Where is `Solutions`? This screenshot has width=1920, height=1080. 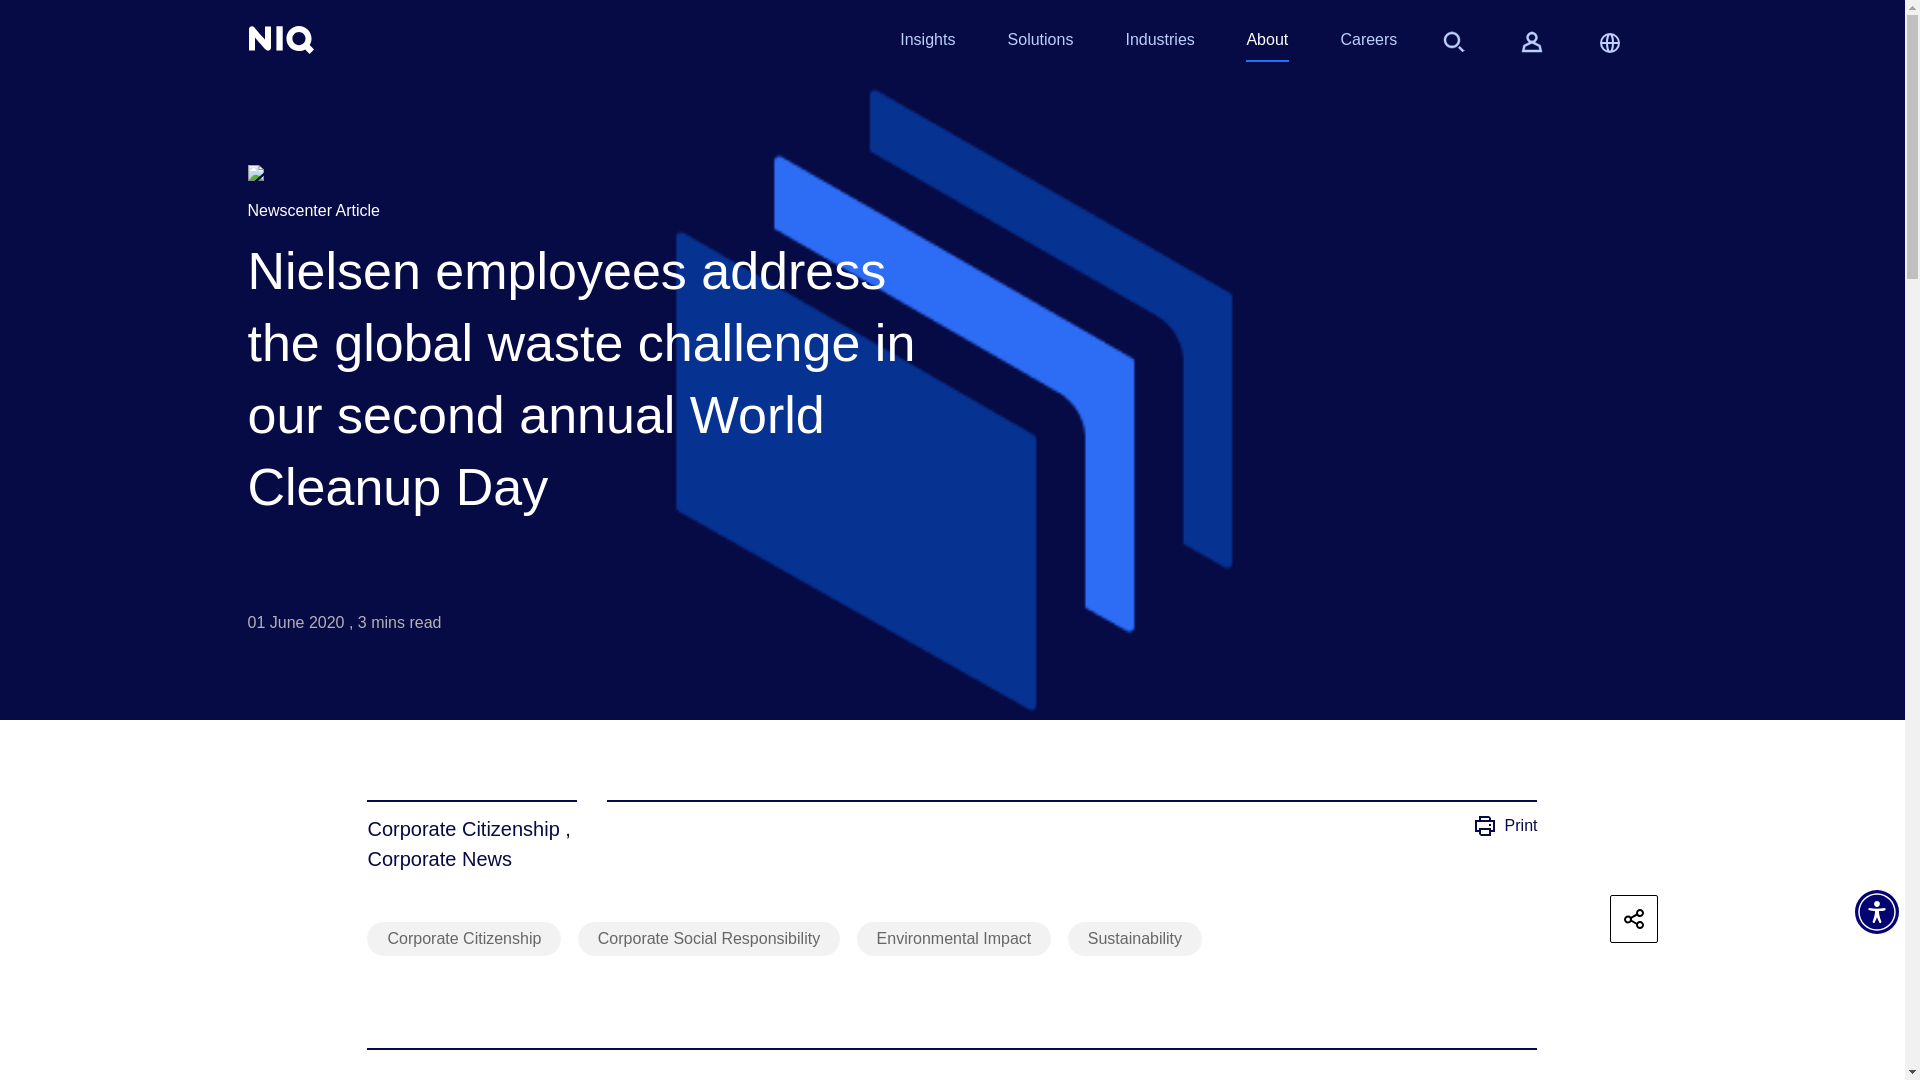 Solutions is located at coordinates (1040, 44).